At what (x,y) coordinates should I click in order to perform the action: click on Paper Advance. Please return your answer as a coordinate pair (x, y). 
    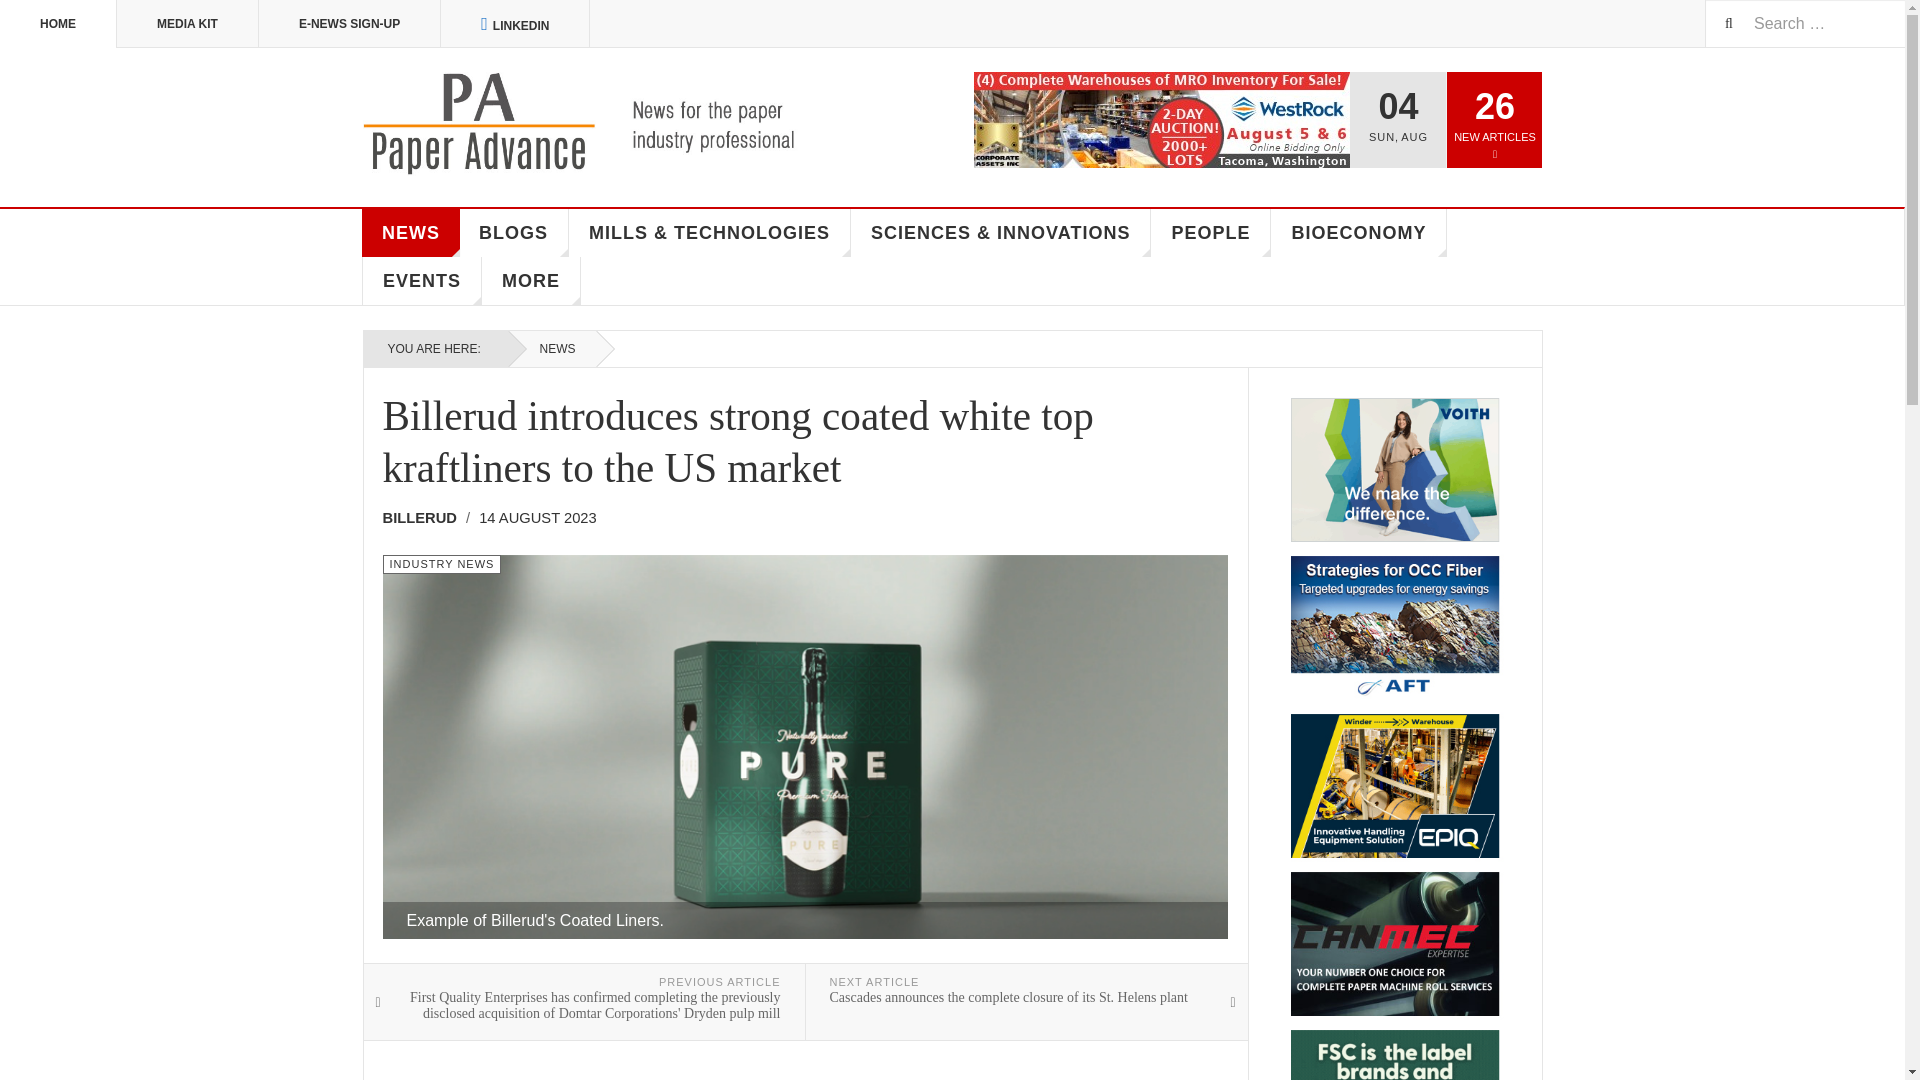
    Looking at the image, I should click on (608, 124).